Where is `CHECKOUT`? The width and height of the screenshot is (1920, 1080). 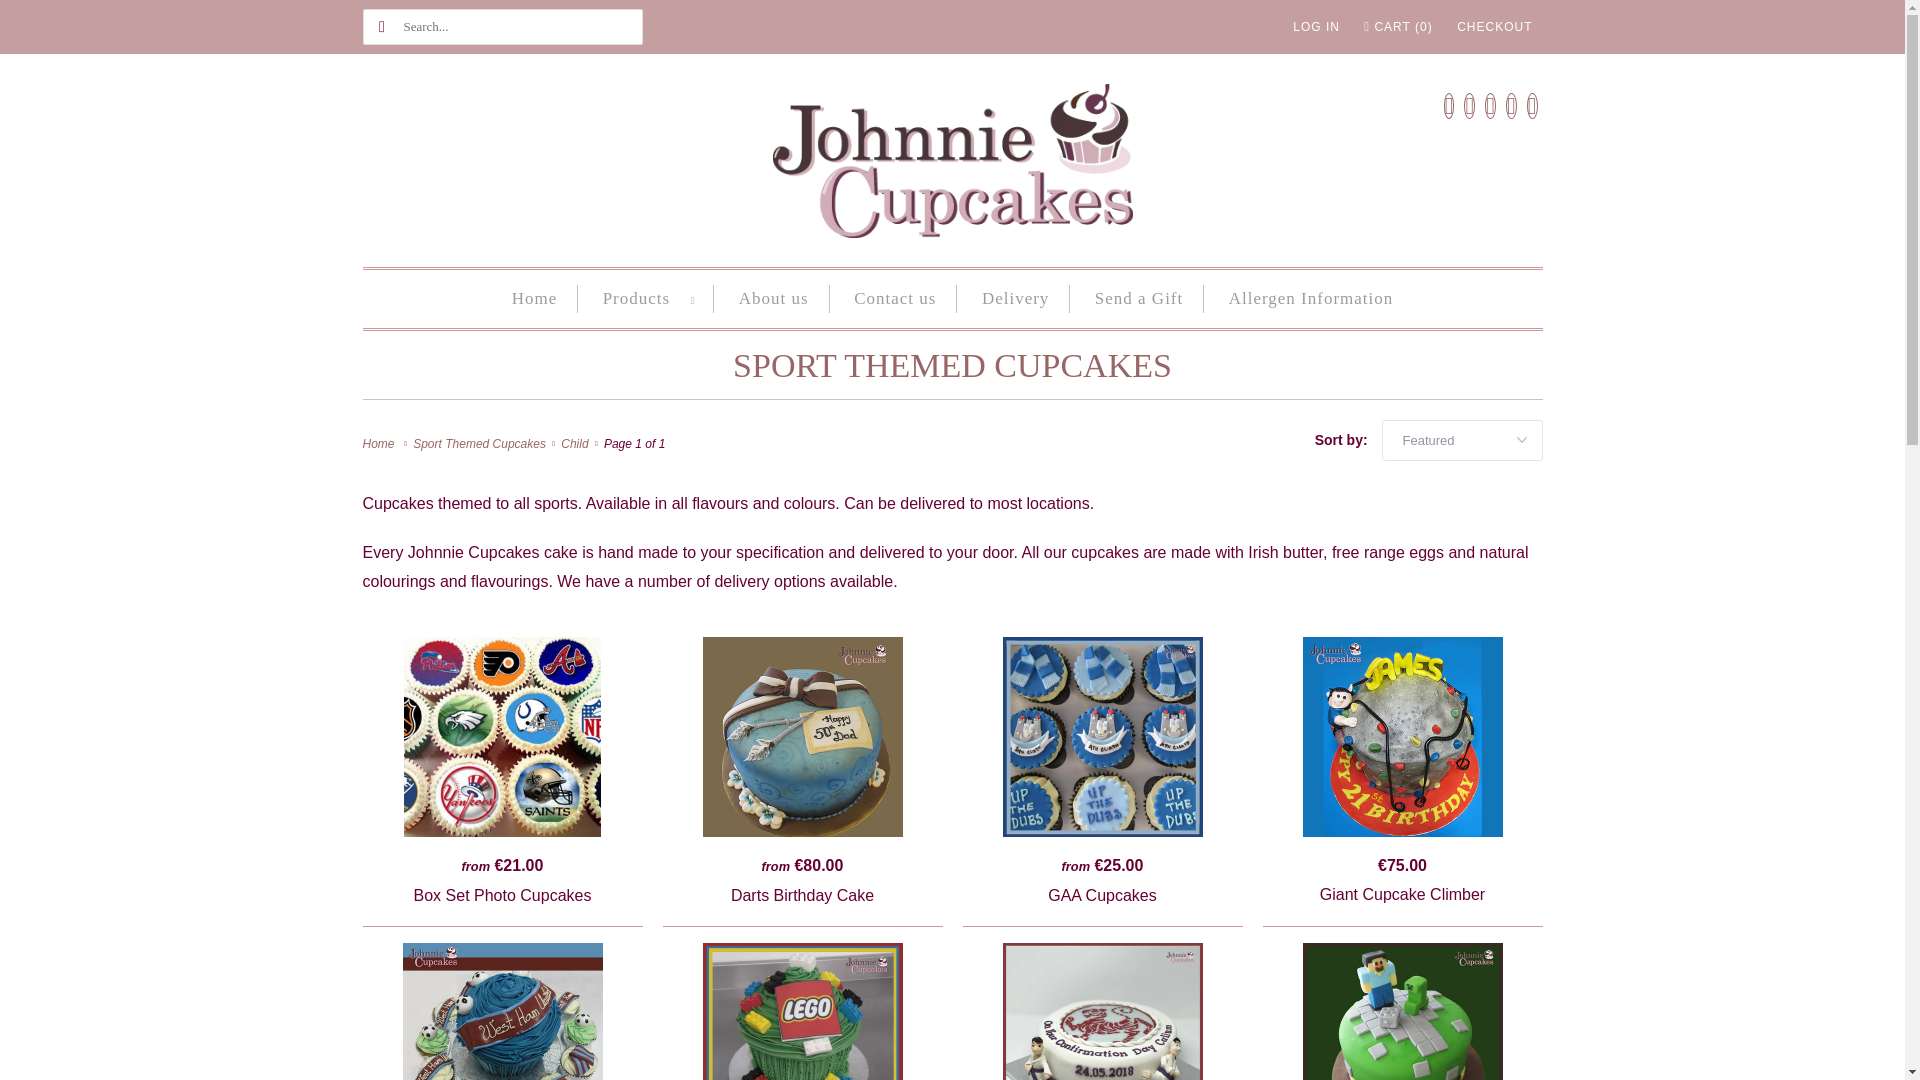 CHECKOUT is located at coordinates (1494, 26).